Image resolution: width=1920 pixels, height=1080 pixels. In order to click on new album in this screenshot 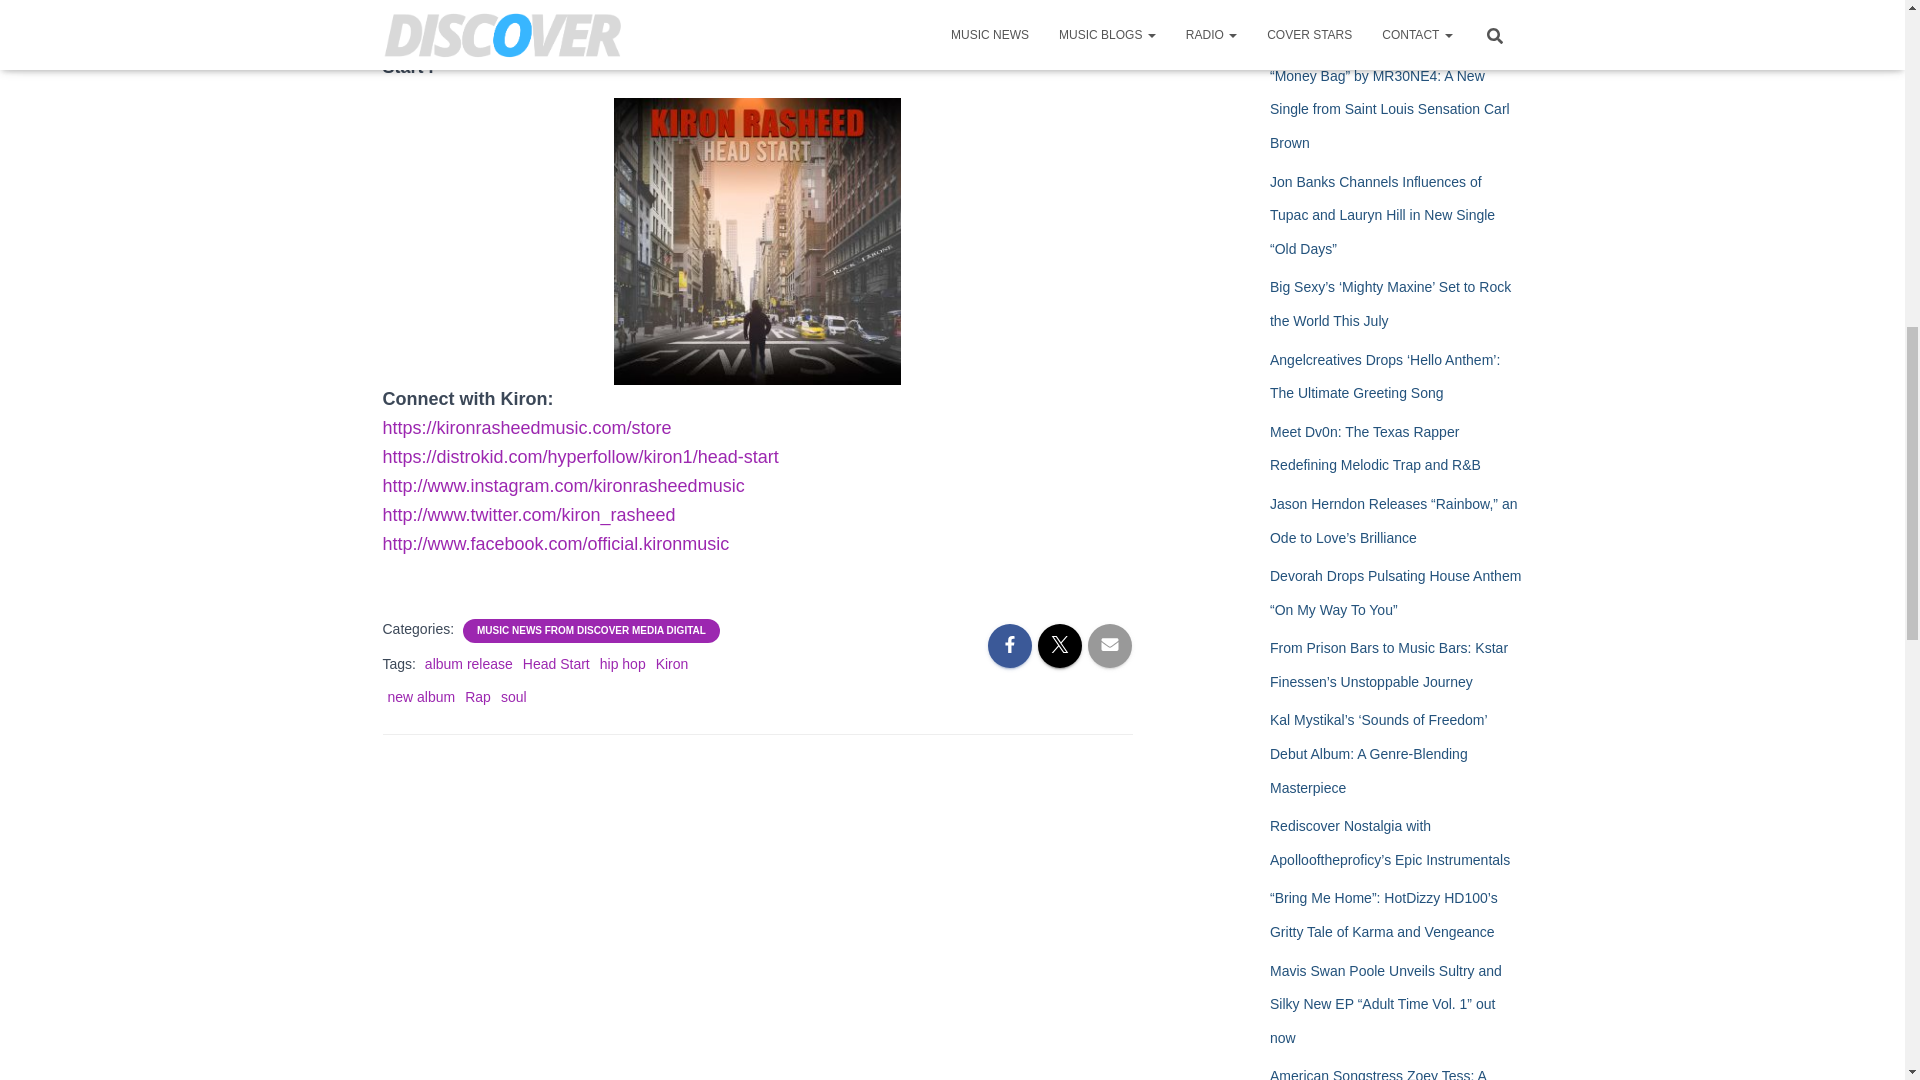, I will do `click(422, 697)`.